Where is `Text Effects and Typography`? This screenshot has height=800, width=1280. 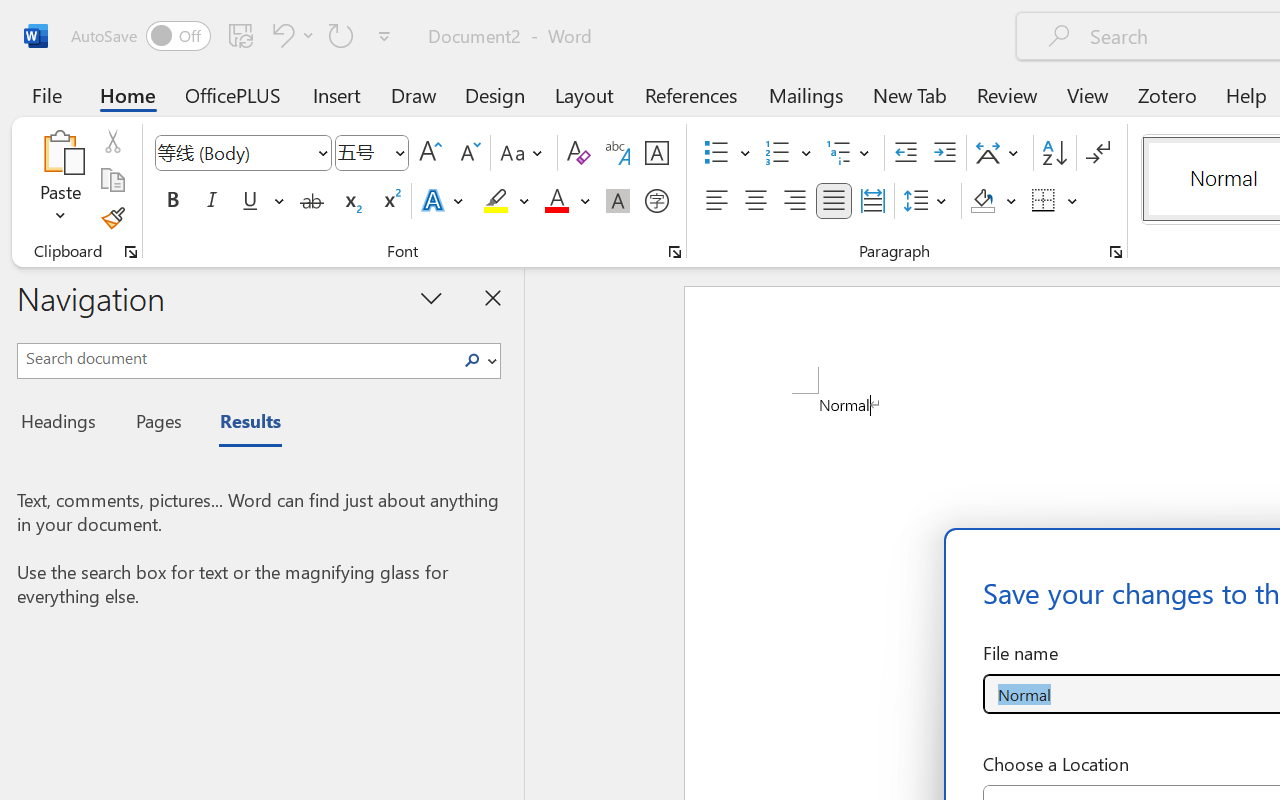 Text Effects and Typography is located at coordinates (444, 201).